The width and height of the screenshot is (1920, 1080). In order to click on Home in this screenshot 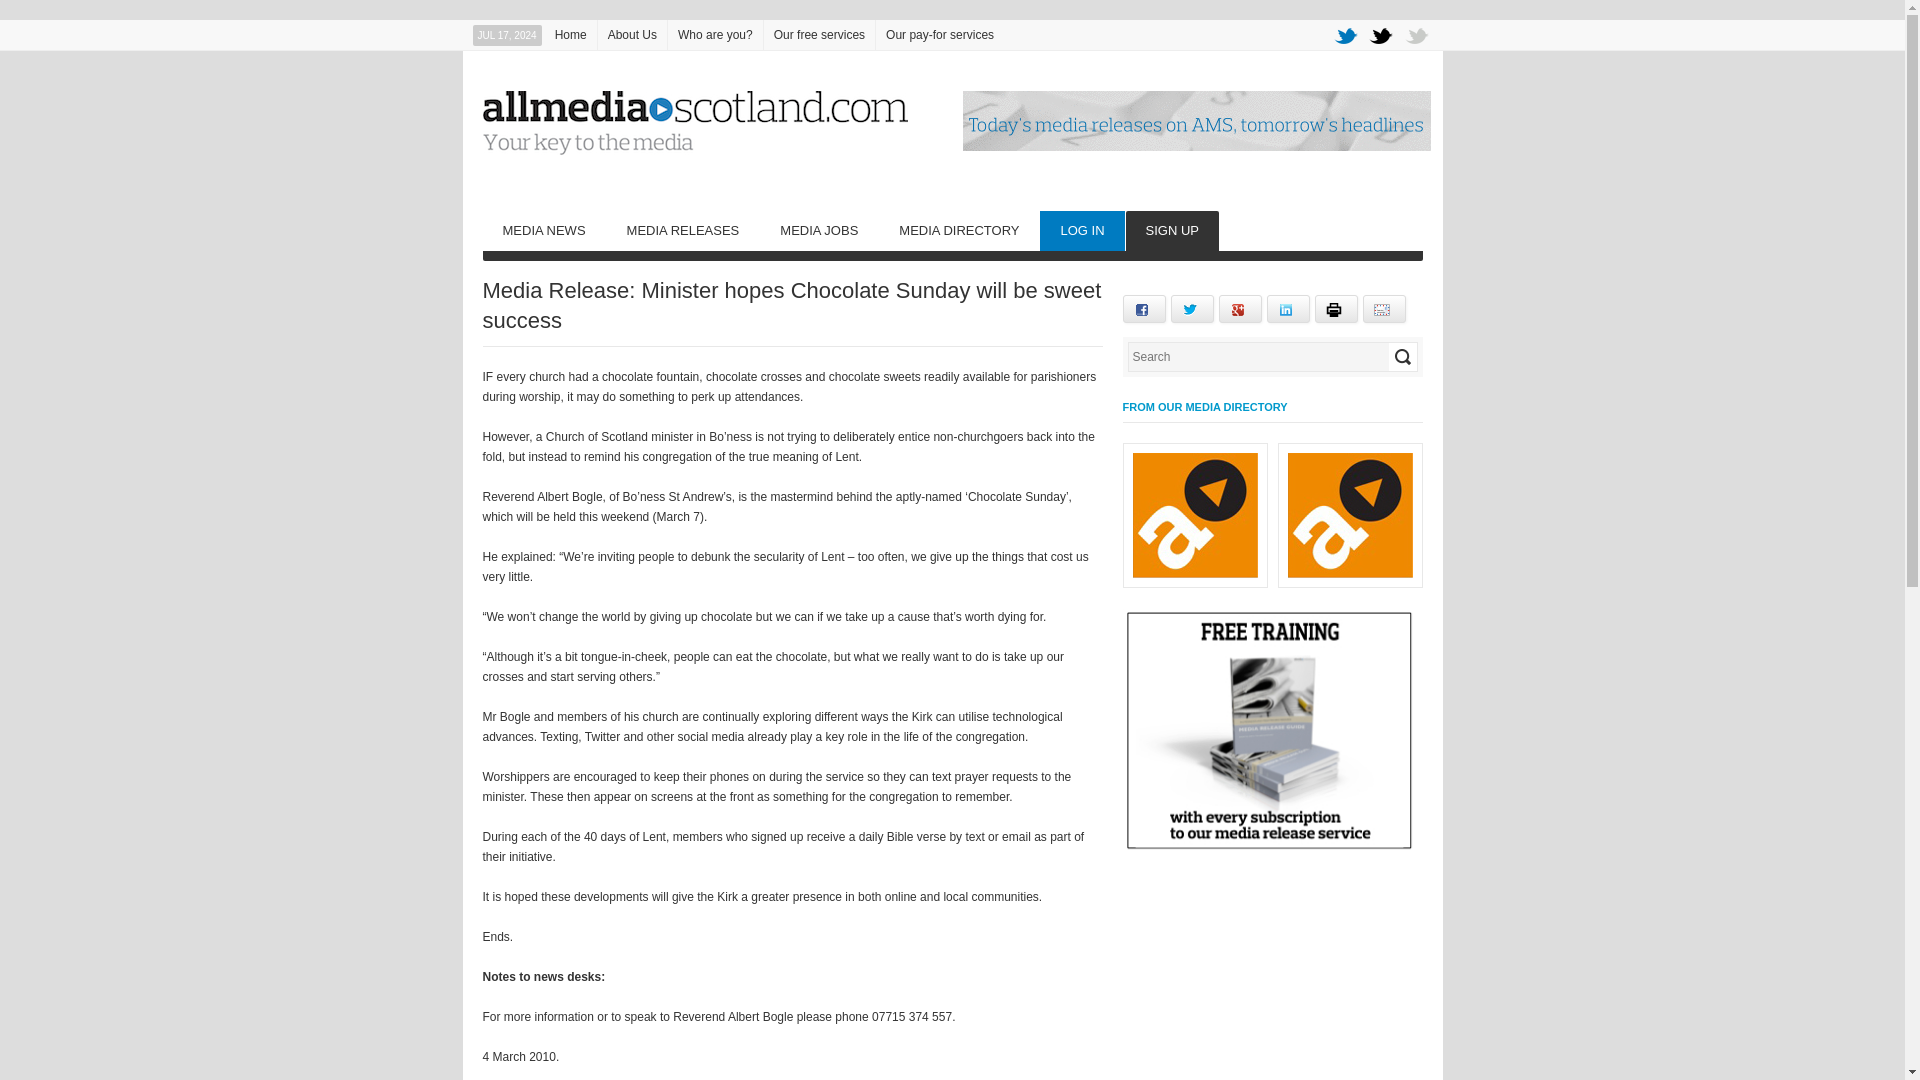, I will do `click(571, 34)`.